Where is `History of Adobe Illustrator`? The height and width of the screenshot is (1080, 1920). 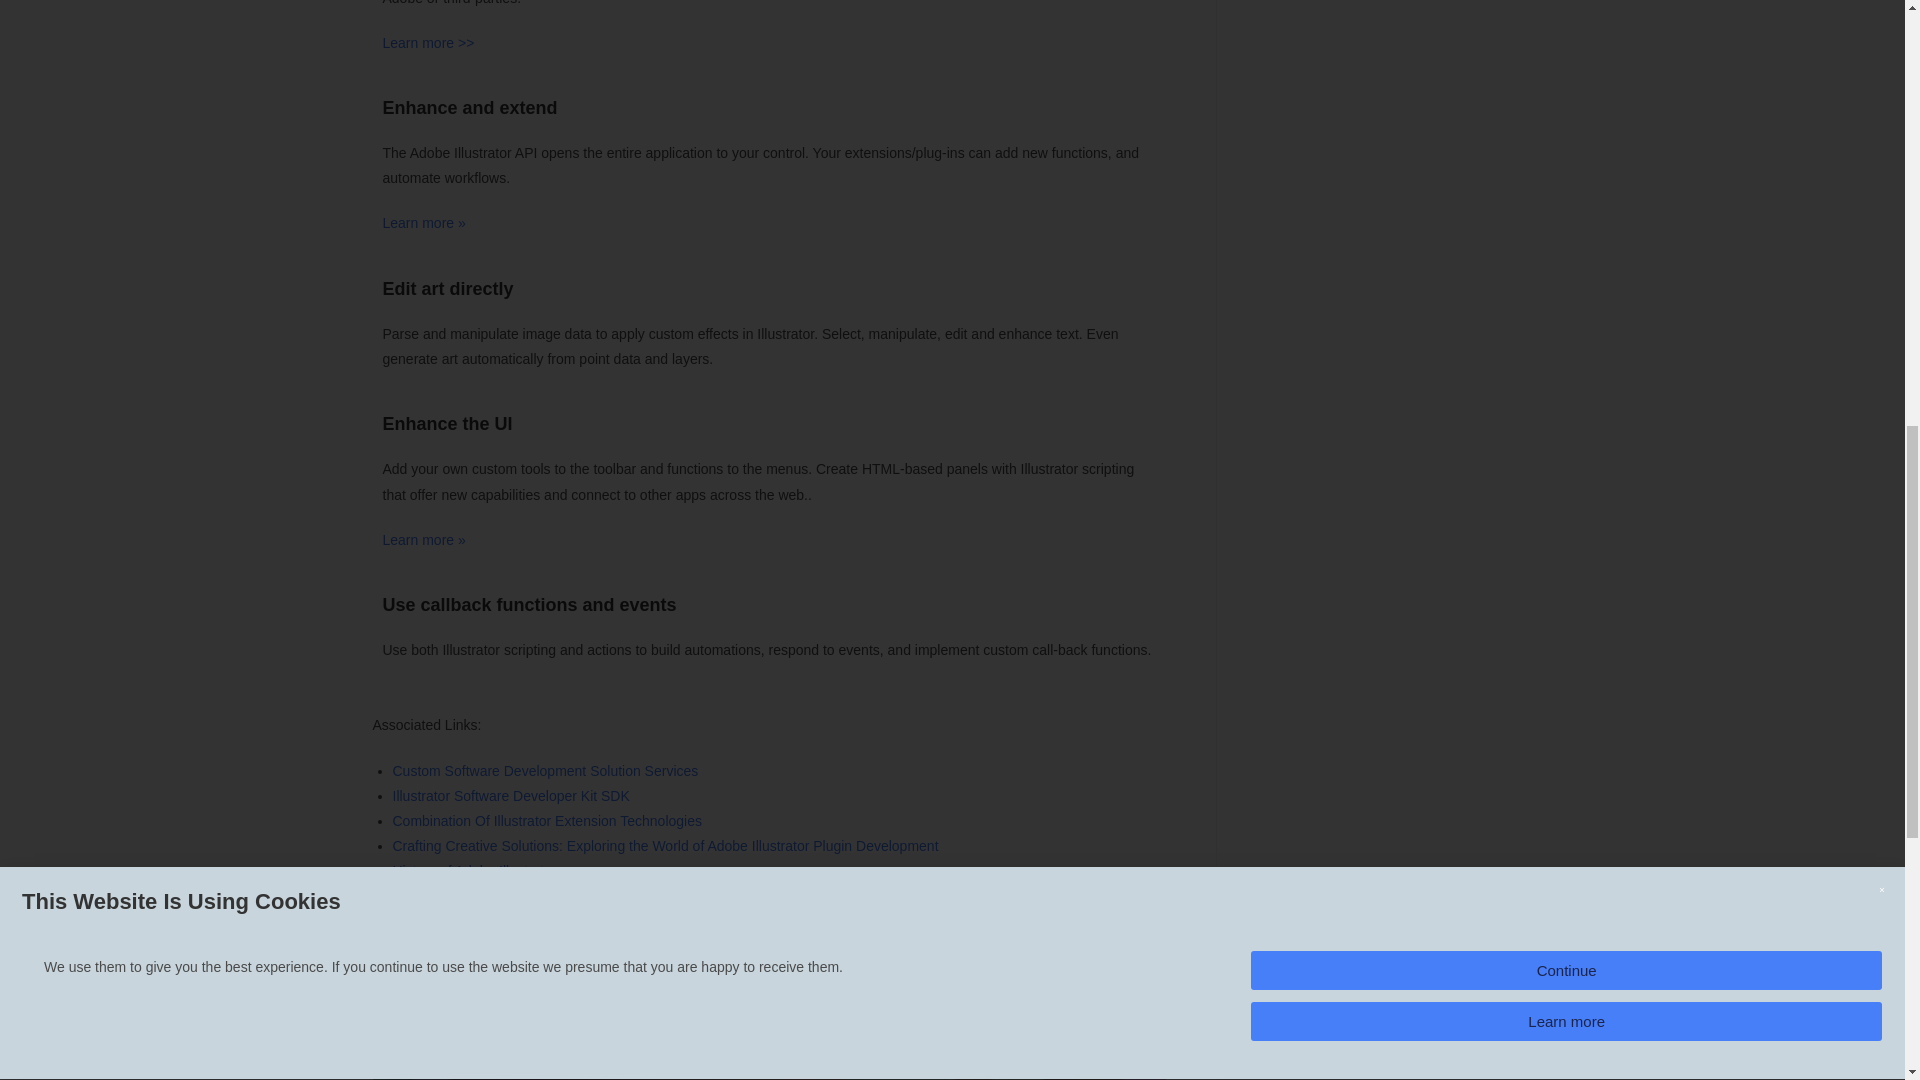
History of Adobe Illustrator is located at coordinates (474, 870).